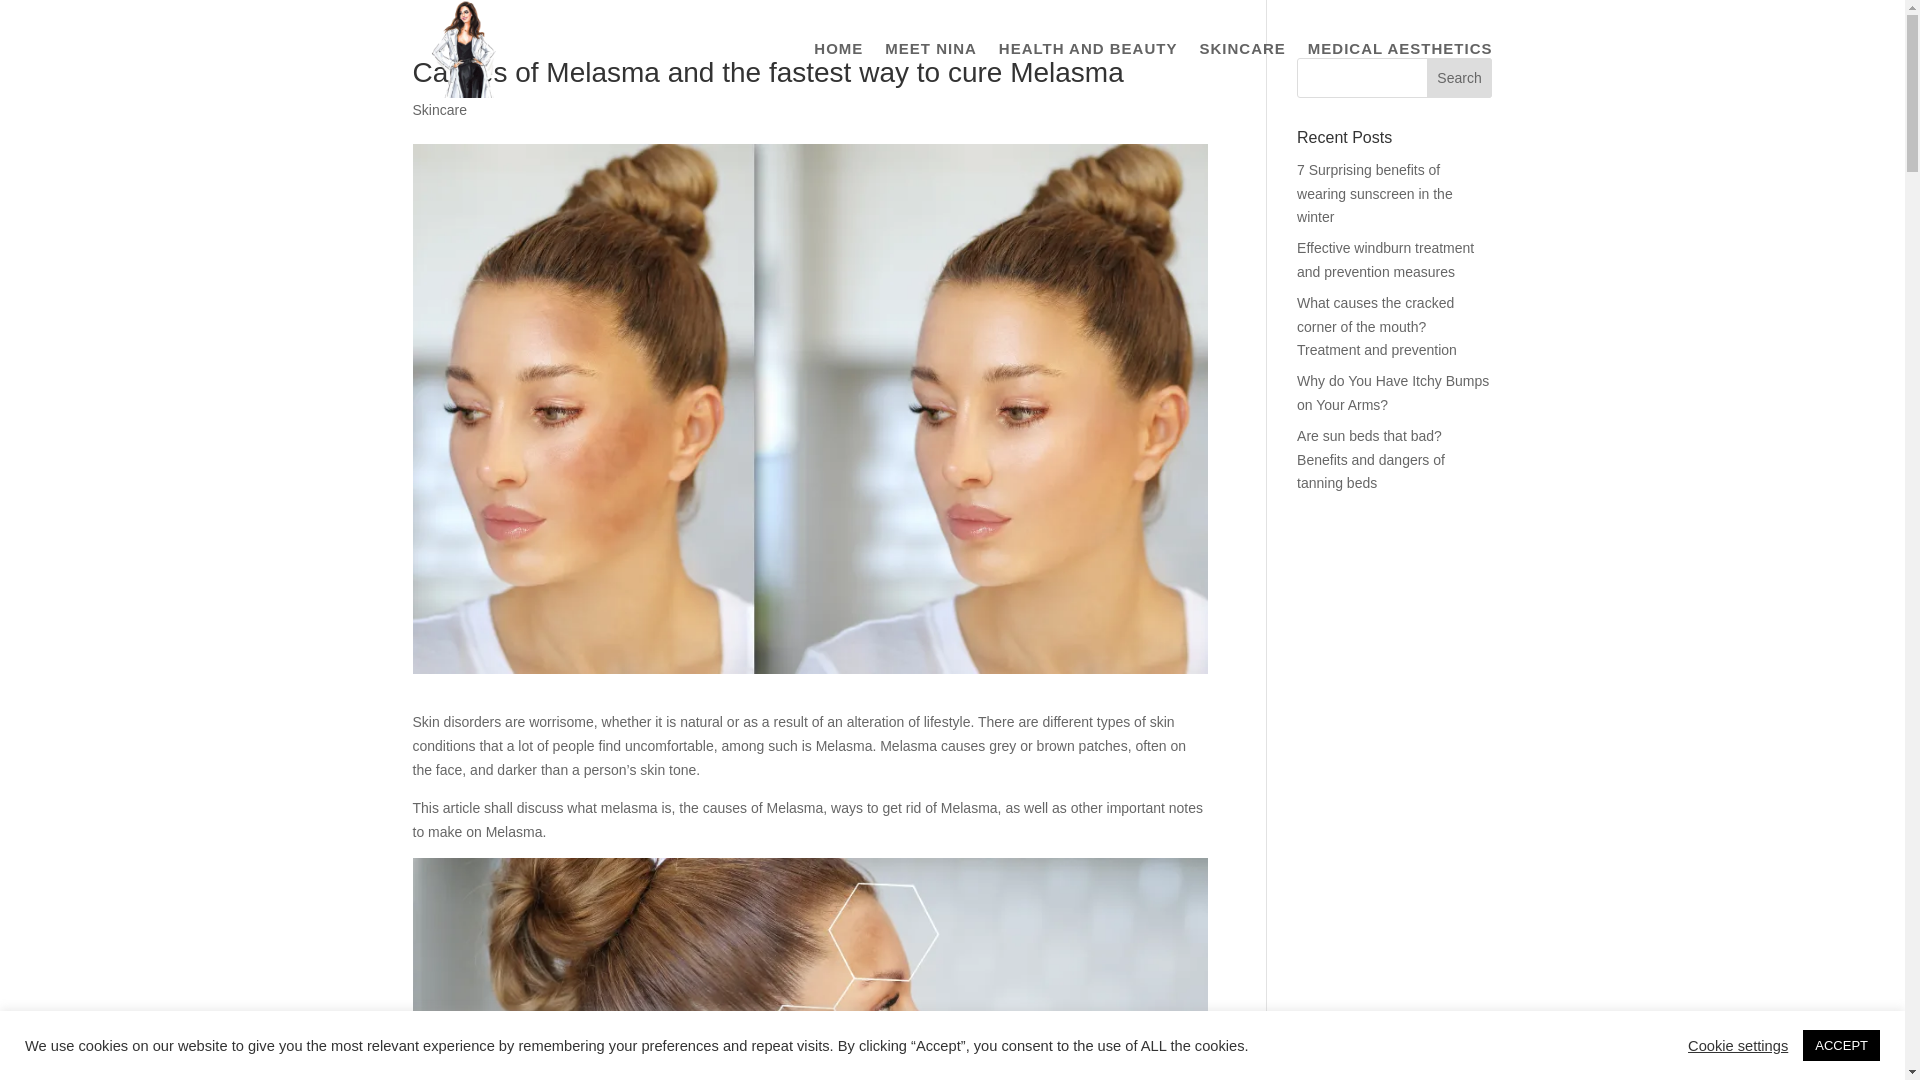 Image resolution: width=1920 pixels, height=1080 pixels. What do you see at coordinates (1400, 70) in the screenshot?
I see `MEDICAL AESTHETICS` at bounding box center [1400, 70].